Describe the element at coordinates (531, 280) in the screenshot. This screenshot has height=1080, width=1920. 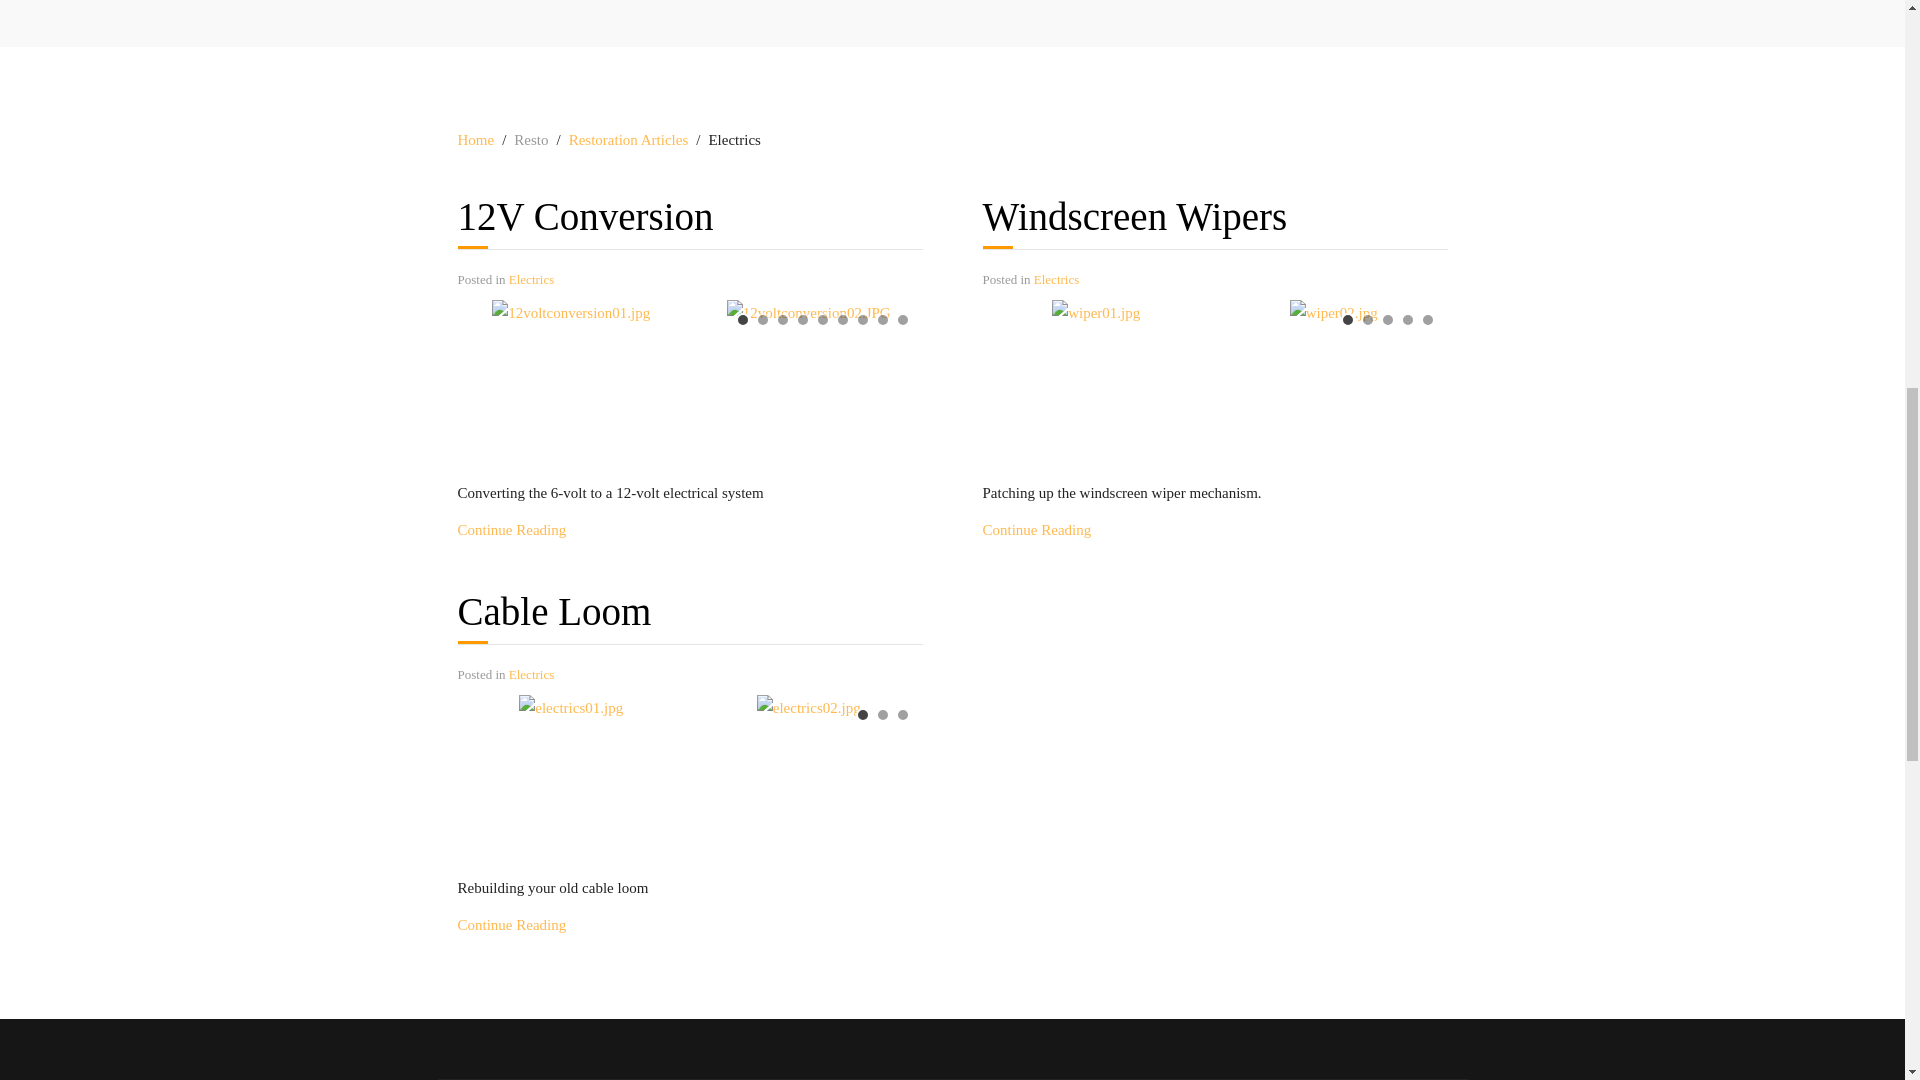
I see `Electrics` at that location.